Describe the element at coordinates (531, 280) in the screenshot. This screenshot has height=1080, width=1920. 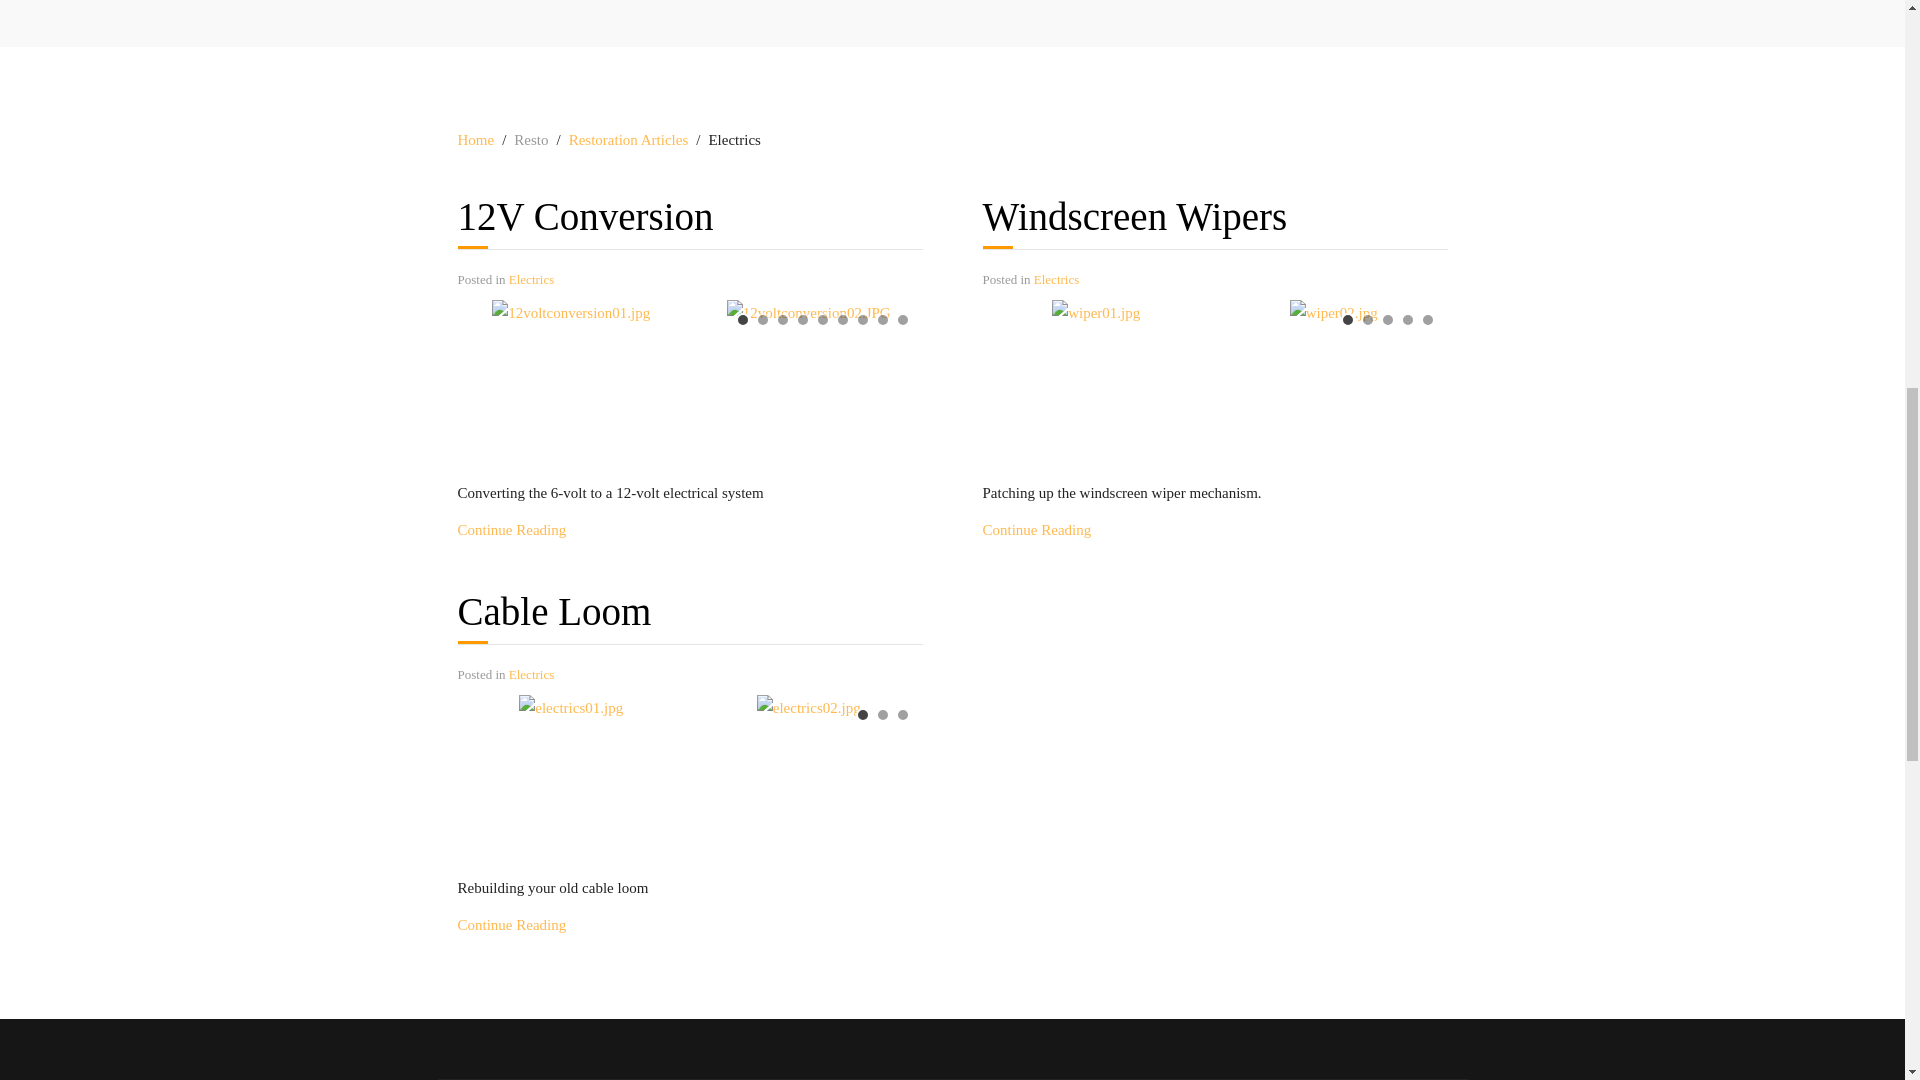
I see `Electrics` at that location.